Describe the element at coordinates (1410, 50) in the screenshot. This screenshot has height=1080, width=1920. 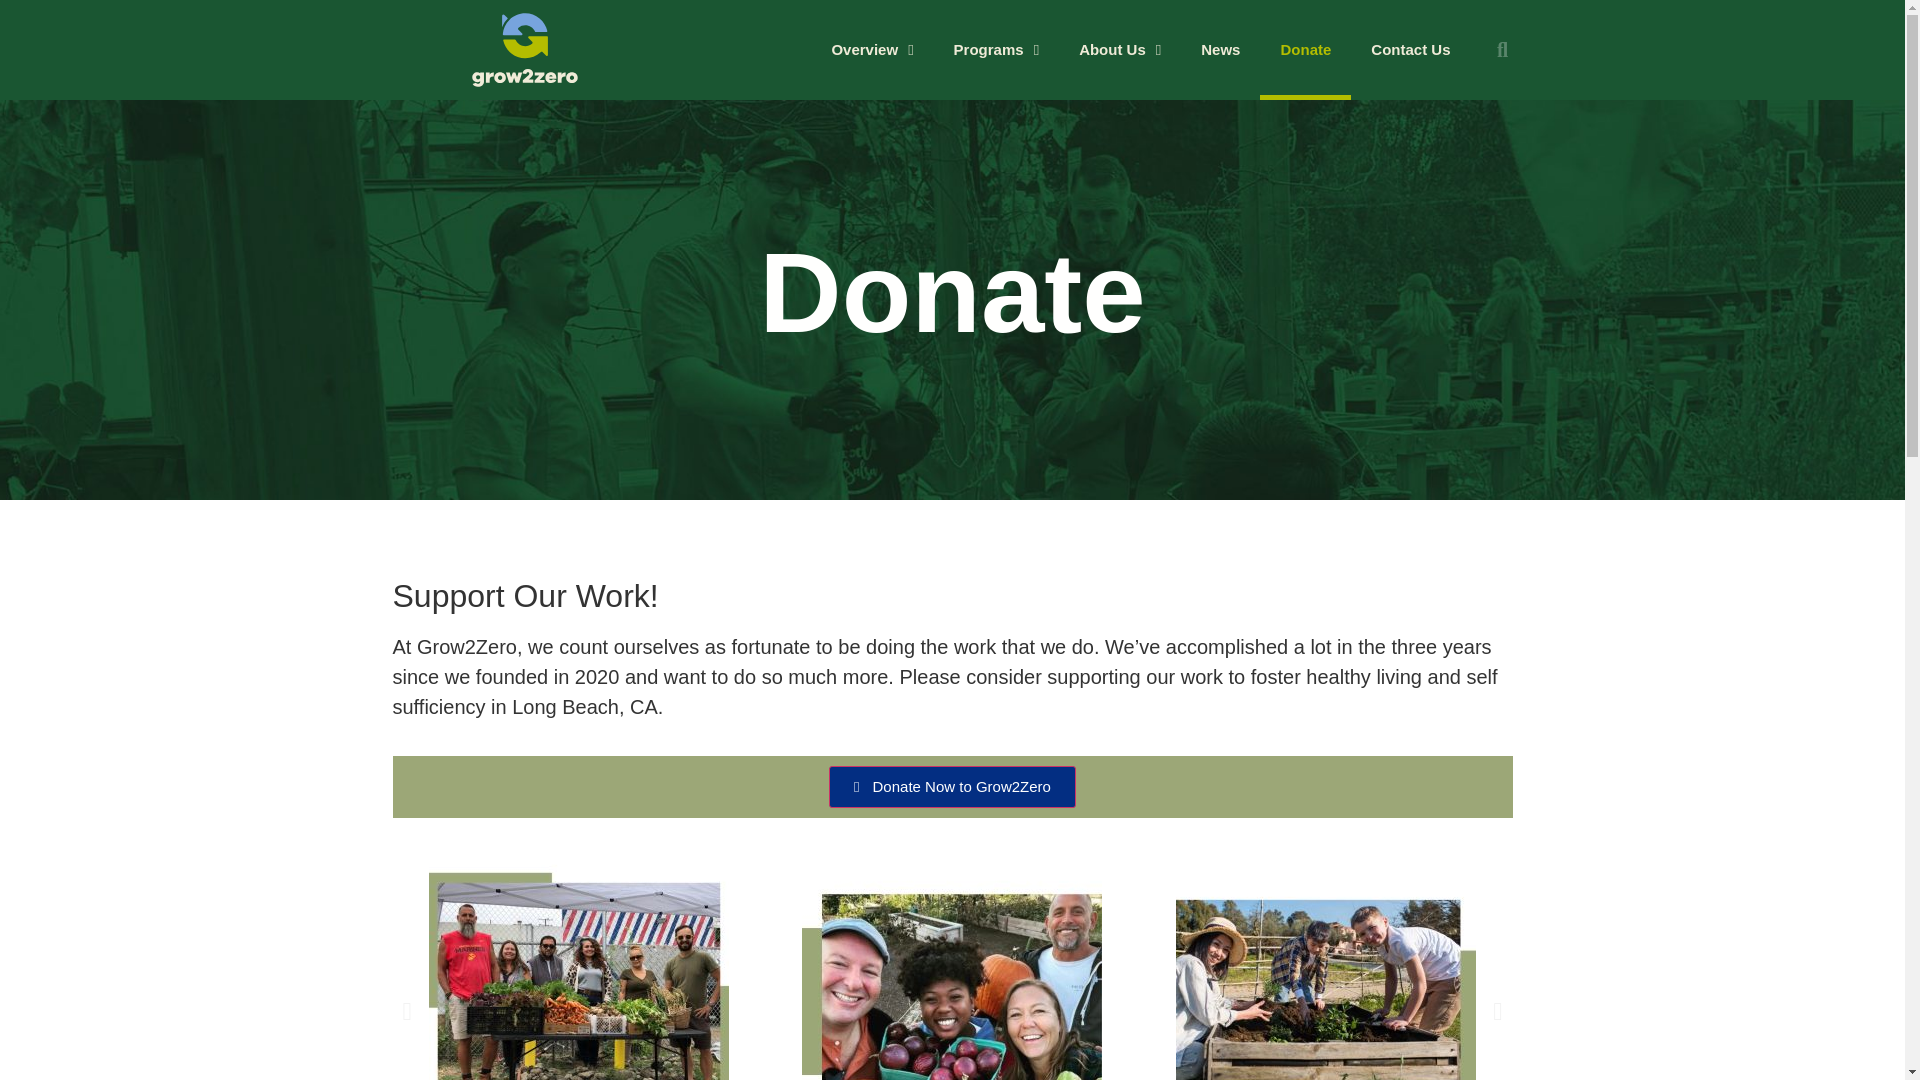
I see `Contact Us` at that location.